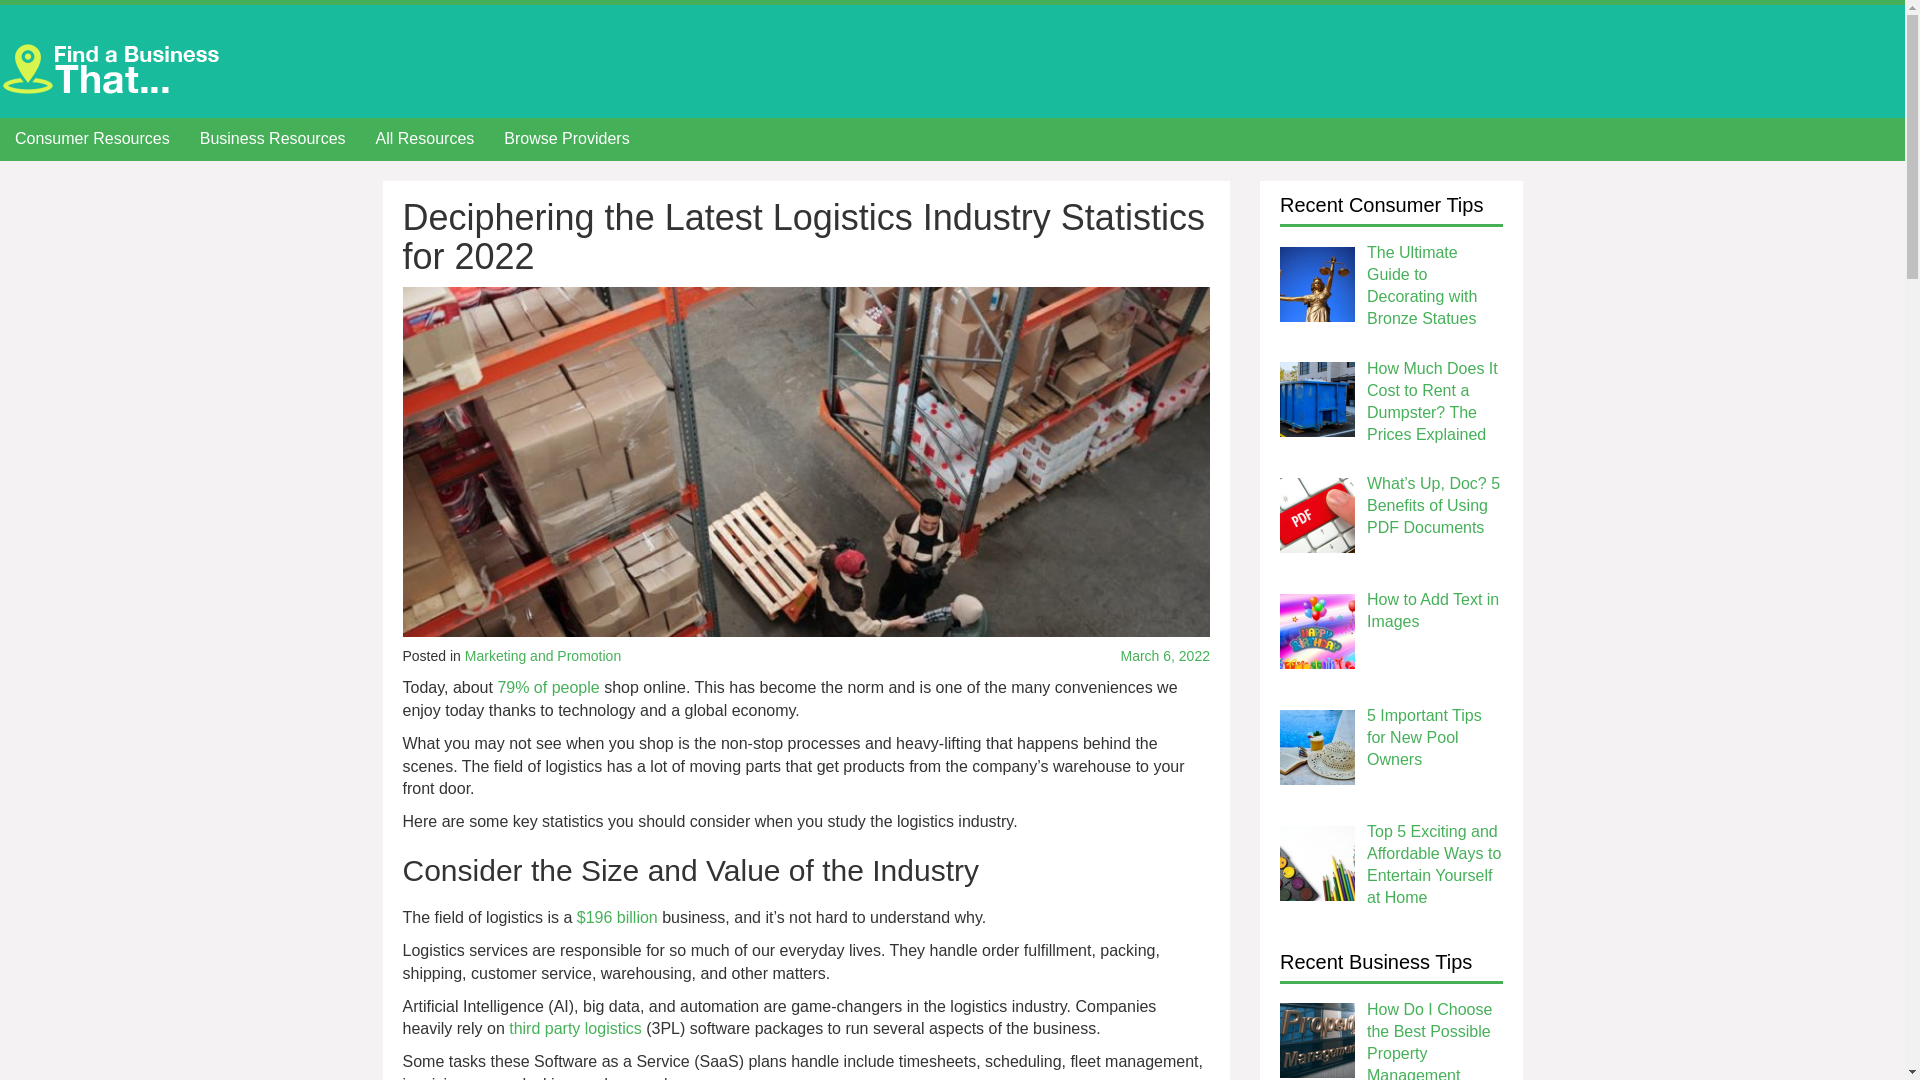  What do you see at coordinates (566, 140) in the screenshot?
I see `Browse Providers` at bounding box center [566, 140].